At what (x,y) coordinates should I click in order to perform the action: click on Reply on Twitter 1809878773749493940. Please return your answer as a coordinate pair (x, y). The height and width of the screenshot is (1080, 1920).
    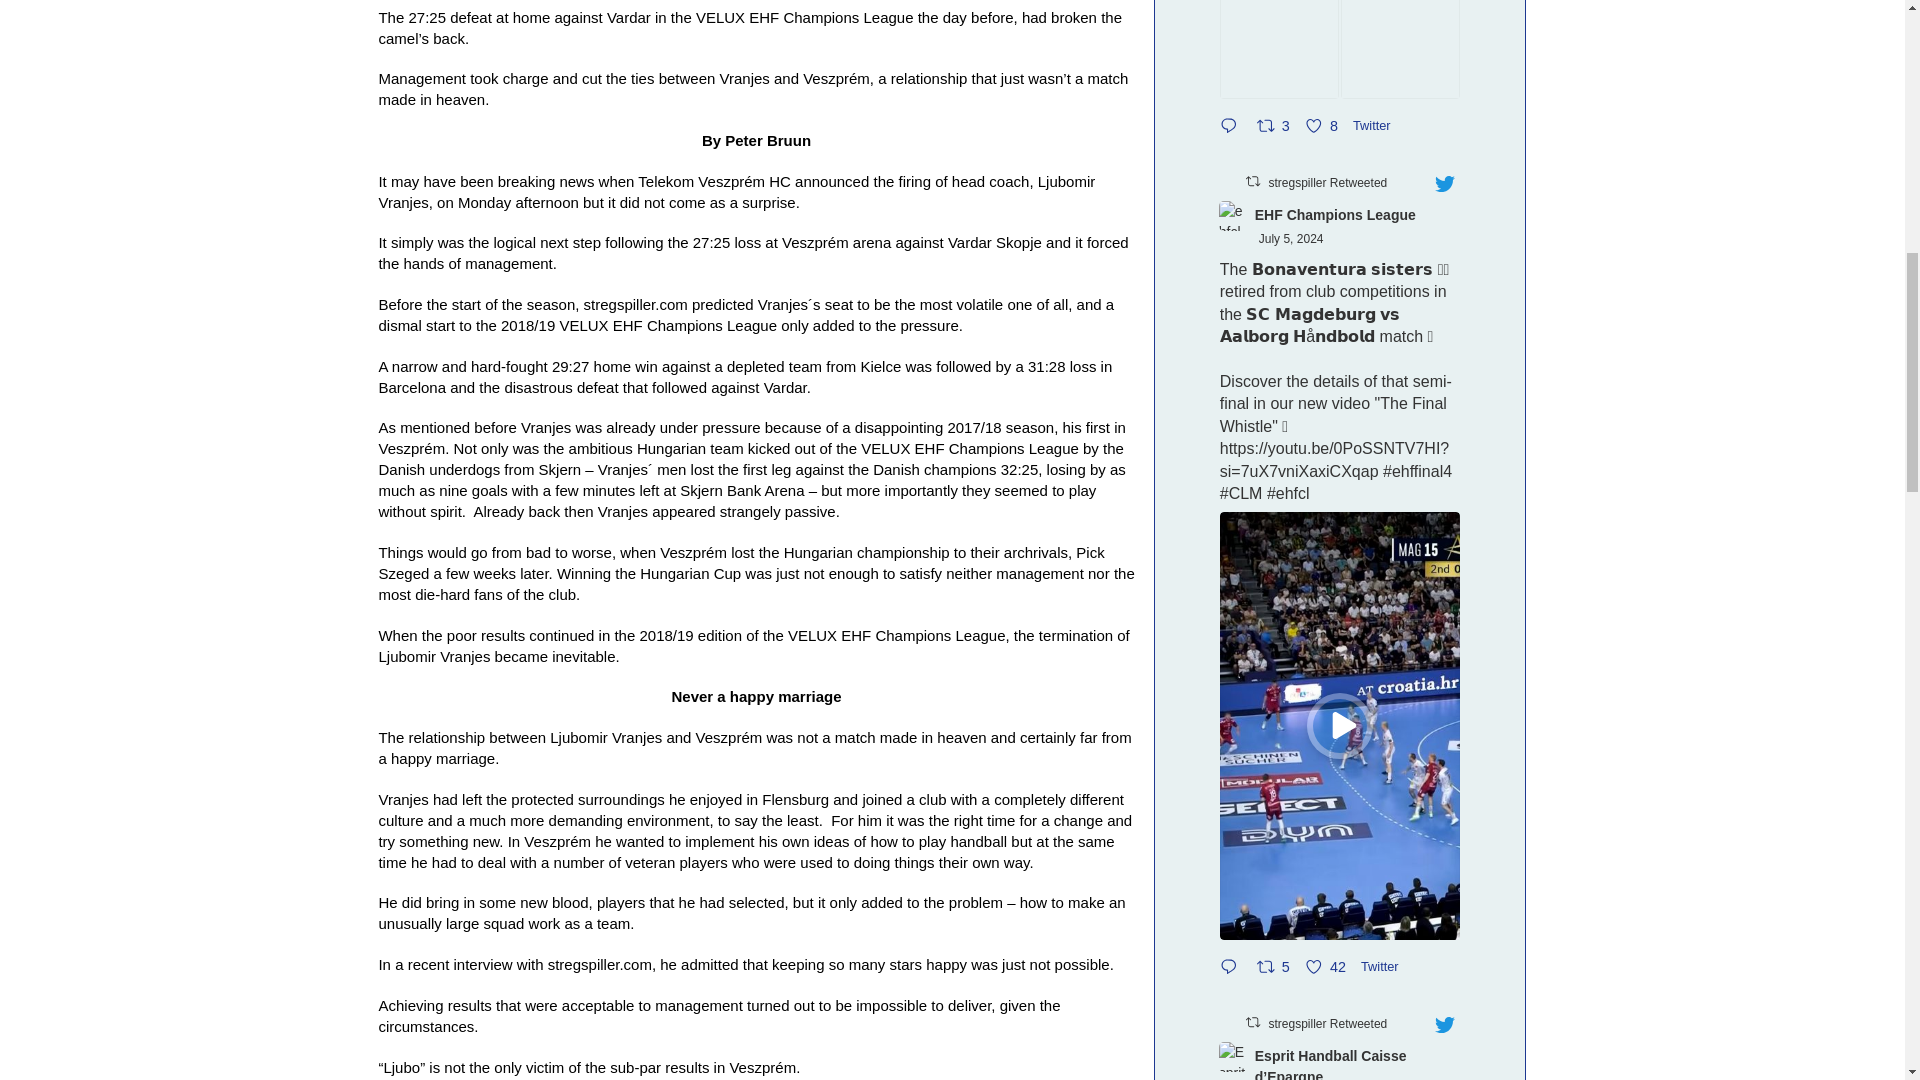
    Looking at the image, I should click on (1233, 127).